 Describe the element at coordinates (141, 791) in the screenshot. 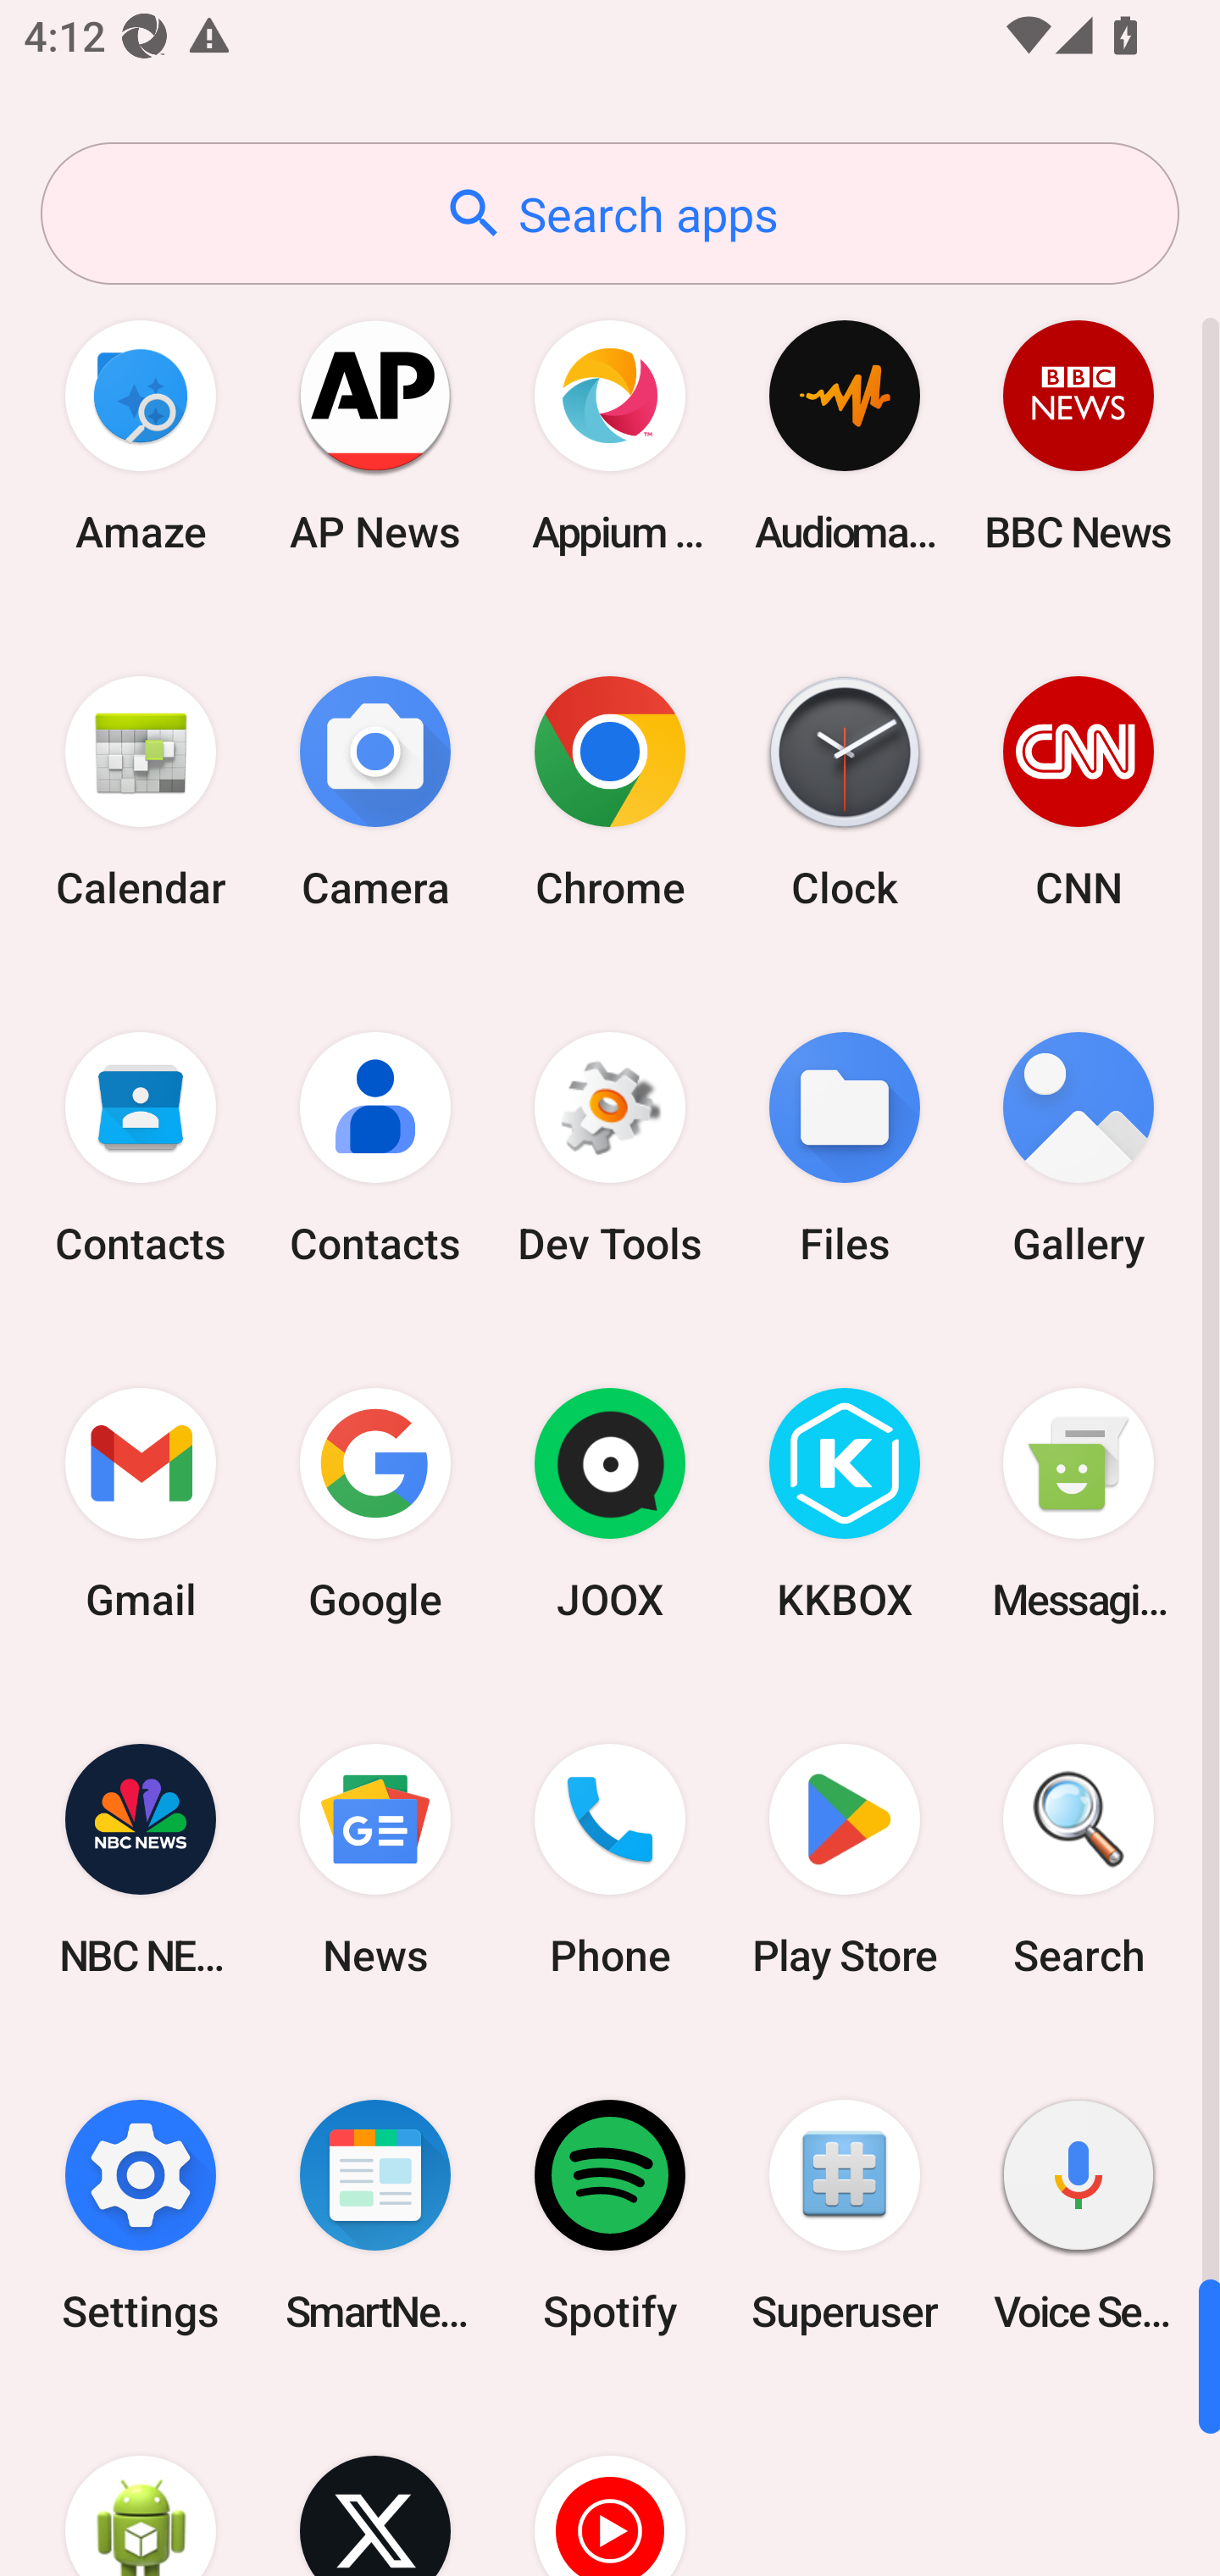

I see `Calendar` at that location.